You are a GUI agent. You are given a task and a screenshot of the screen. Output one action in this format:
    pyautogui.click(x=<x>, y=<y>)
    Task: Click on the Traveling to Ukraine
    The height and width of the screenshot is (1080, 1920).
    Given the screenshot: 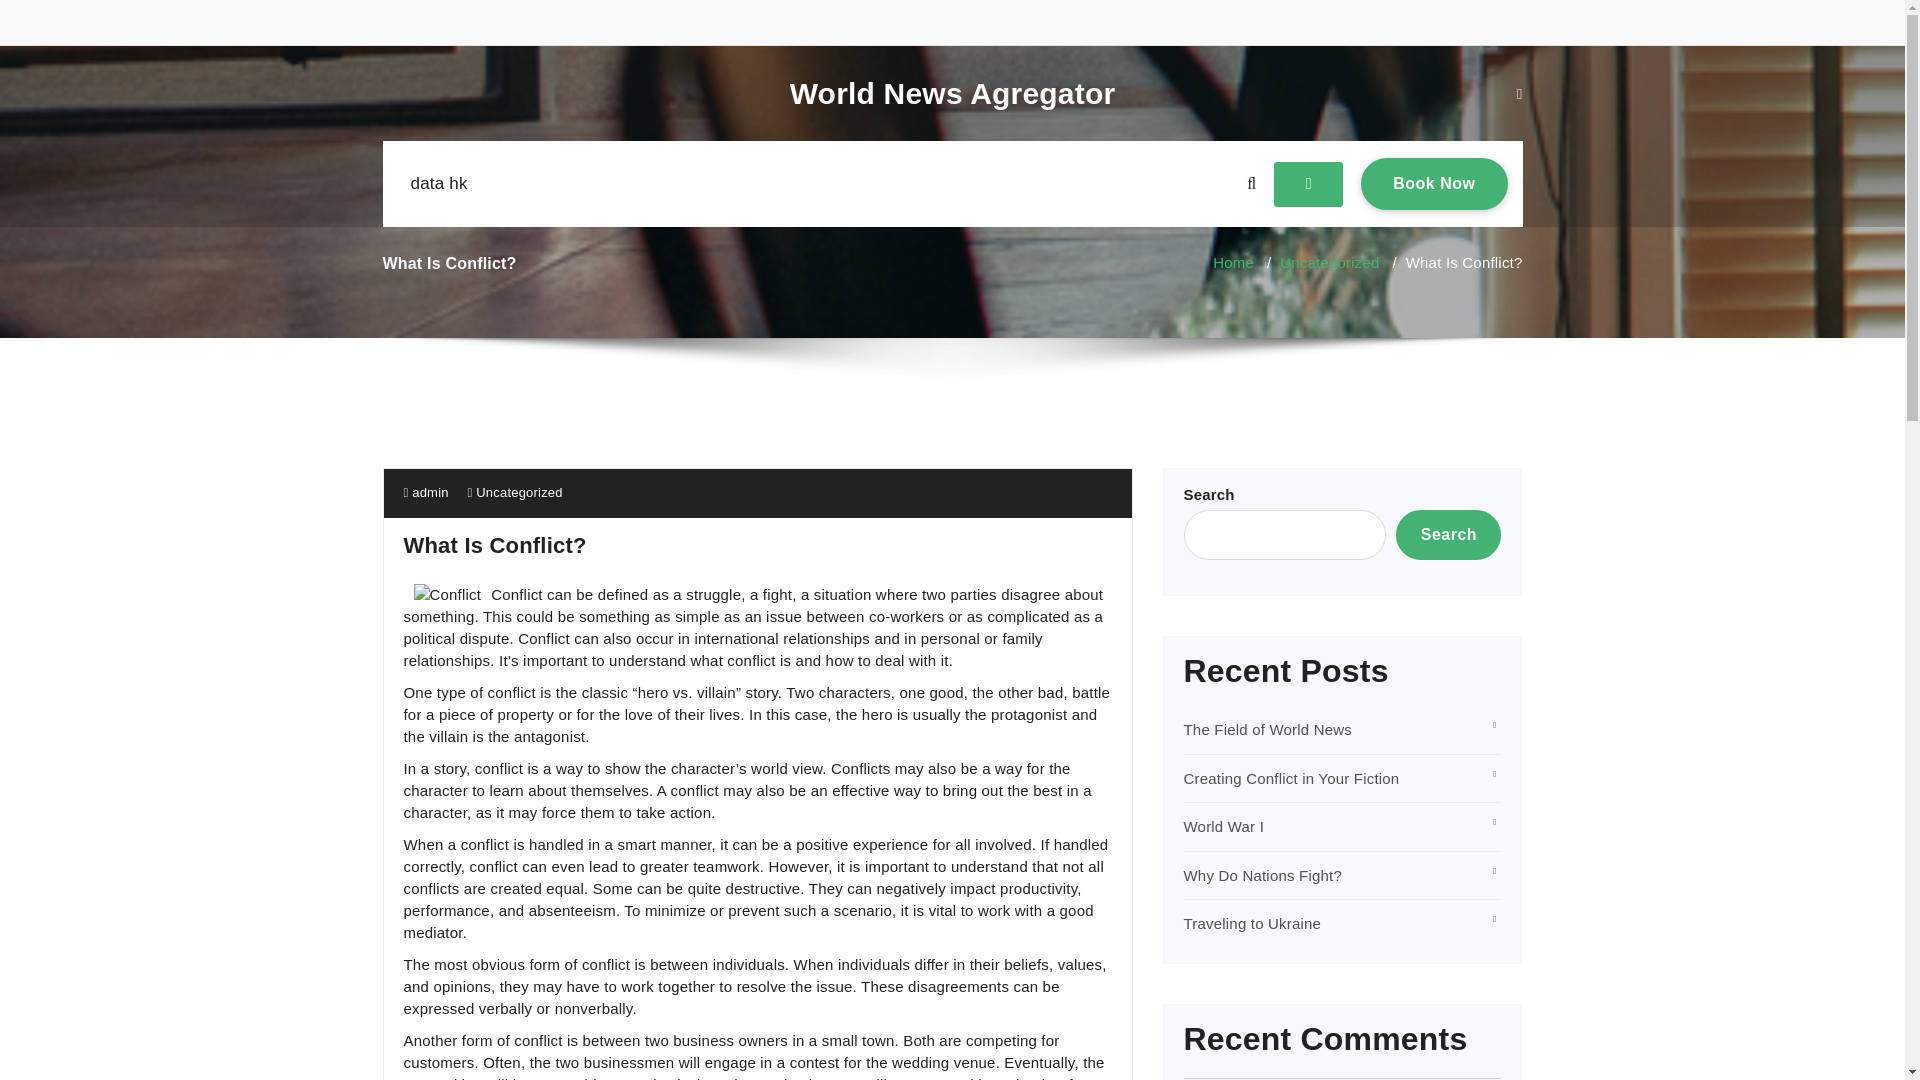 What is the action you would take?
    pyautogui.click(x=1253, y=923)
    